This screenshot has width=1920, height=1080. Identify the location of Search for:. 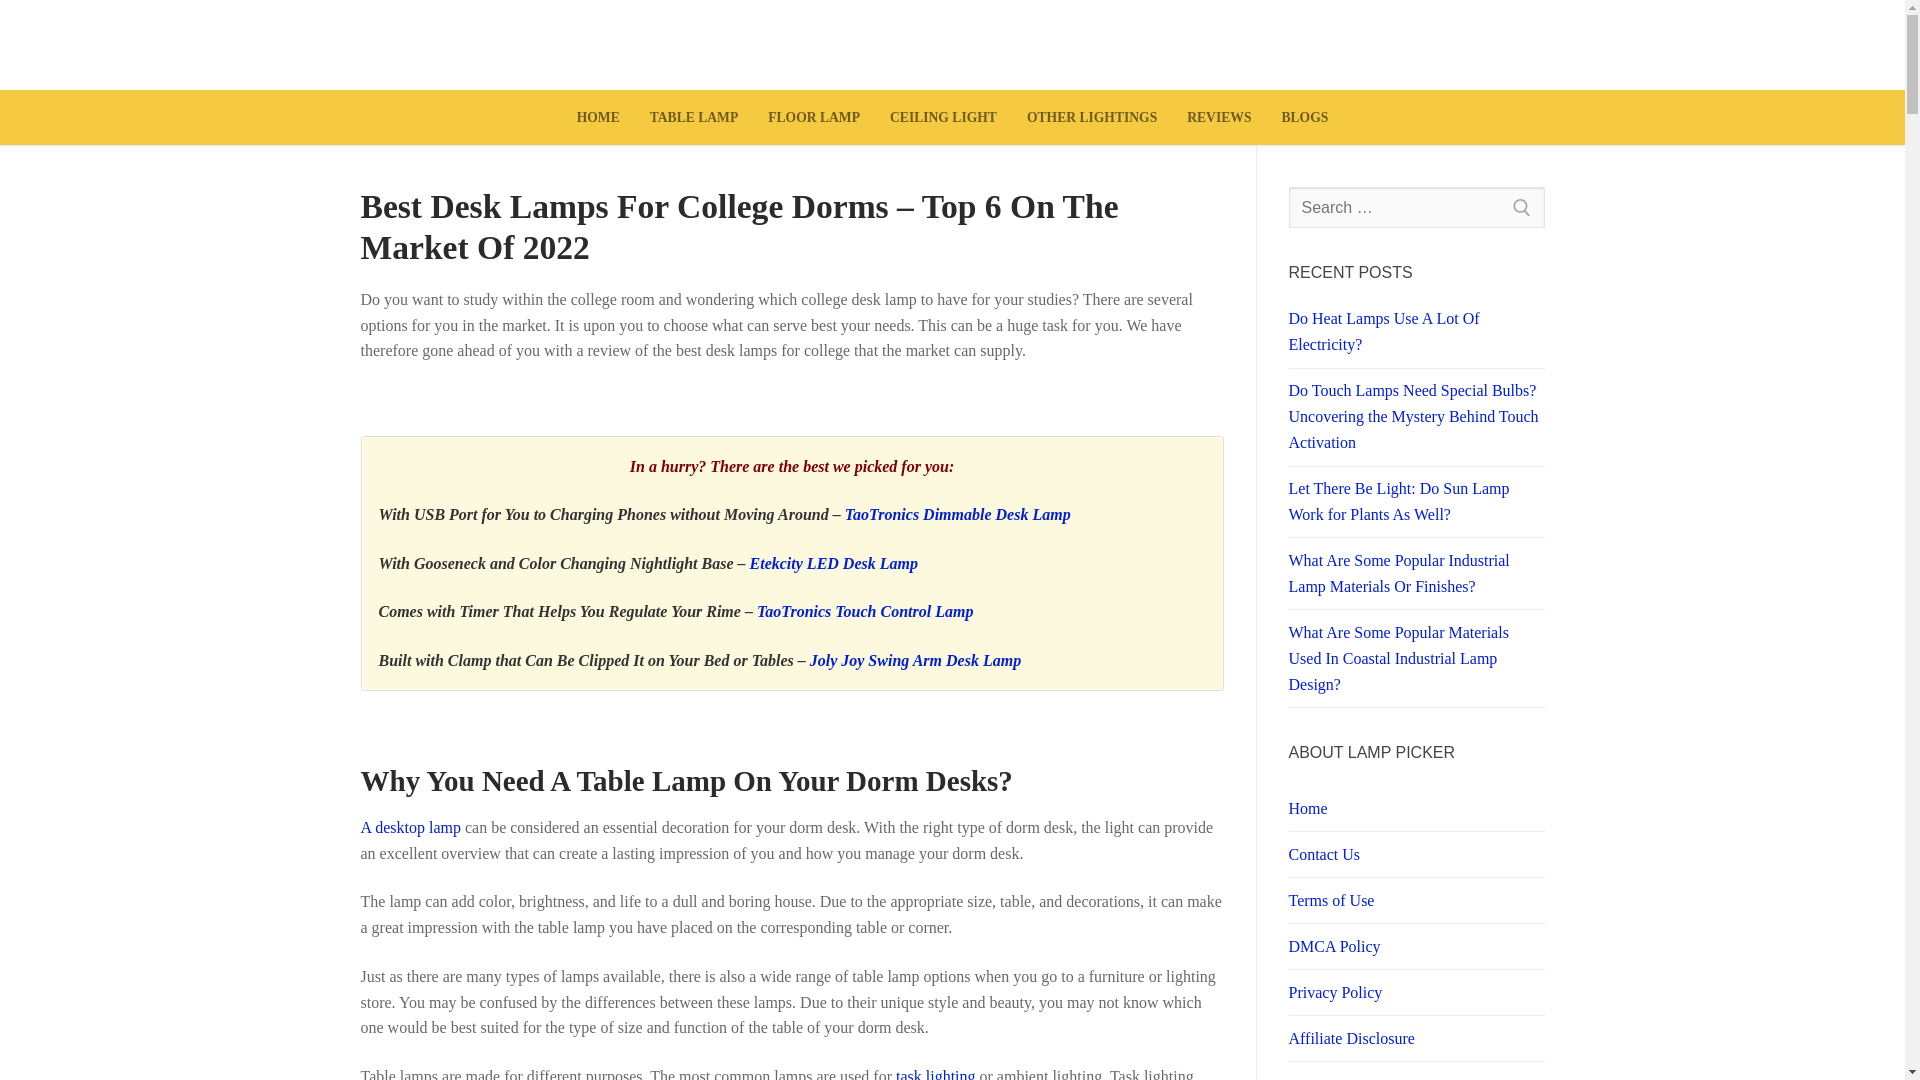
(1416, 207).